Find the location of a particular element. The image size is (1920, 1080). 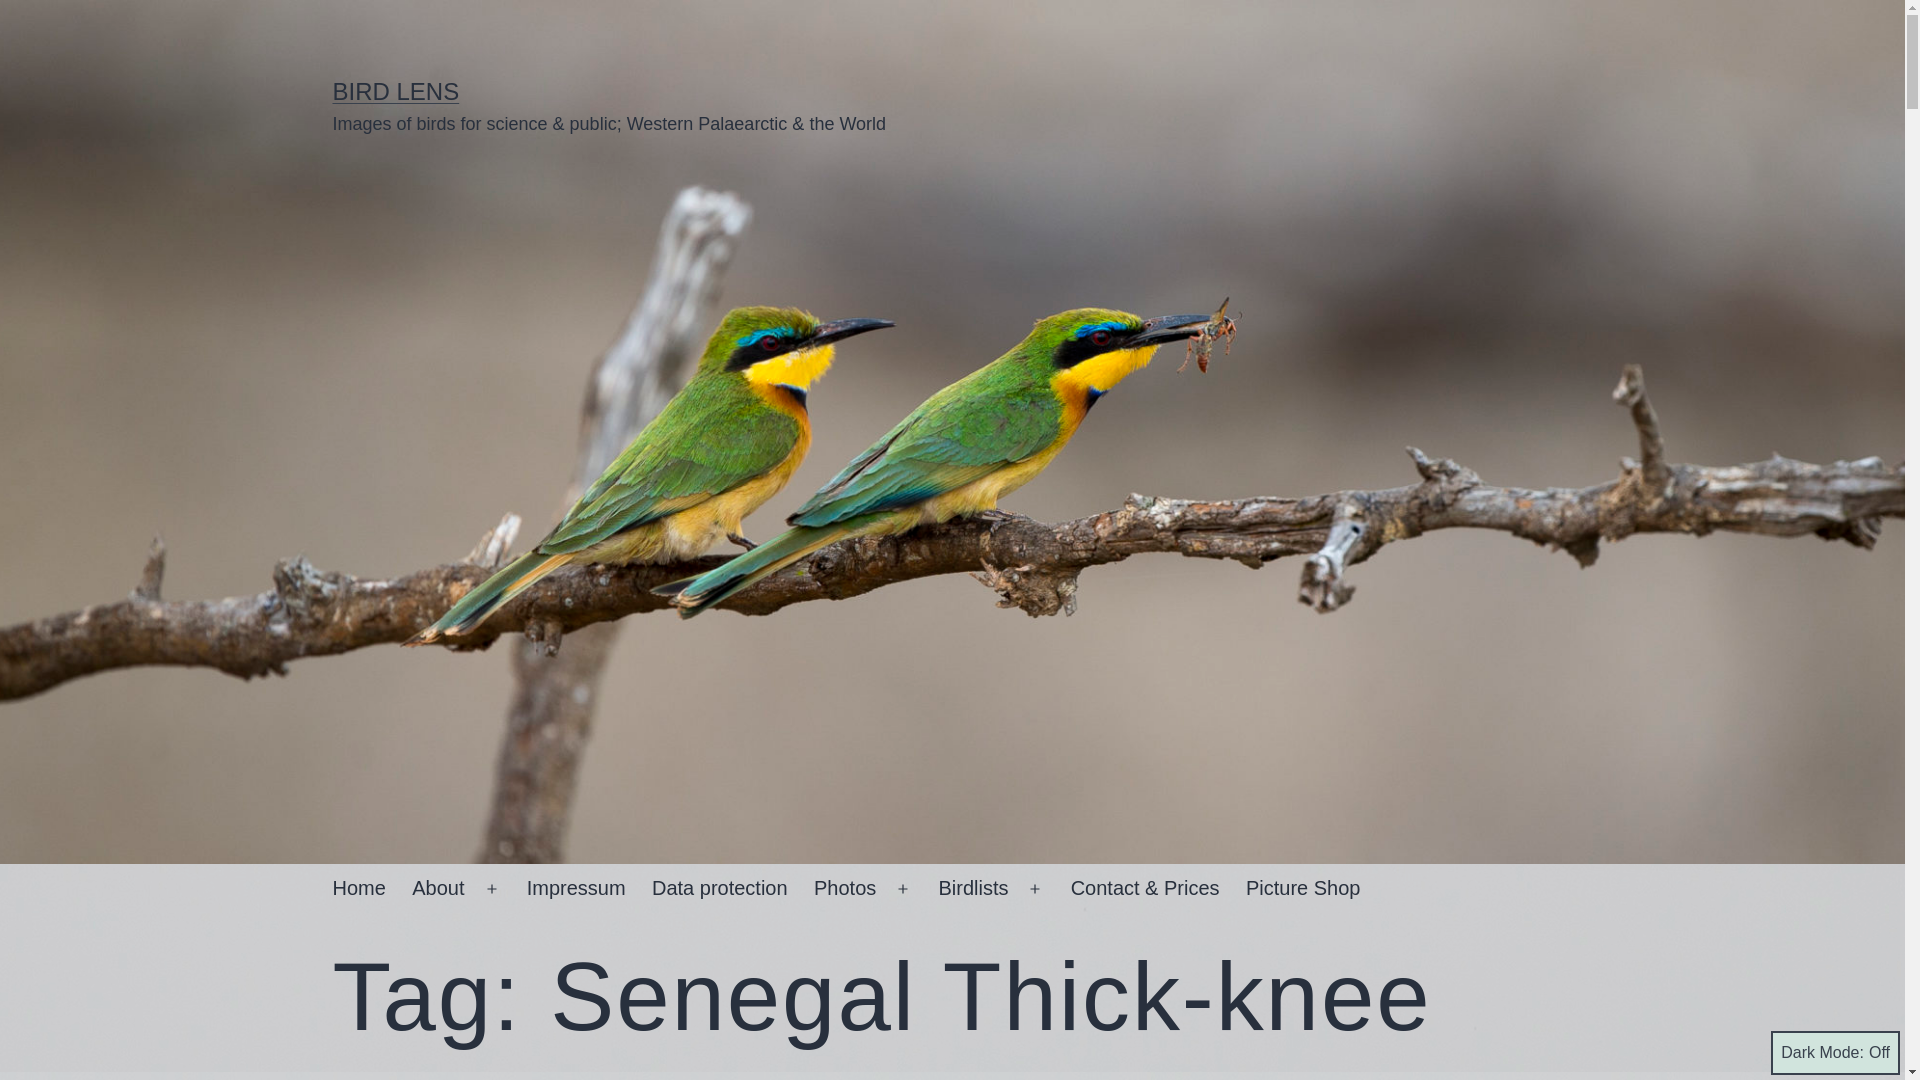

About is located at coordinates (438, 888).